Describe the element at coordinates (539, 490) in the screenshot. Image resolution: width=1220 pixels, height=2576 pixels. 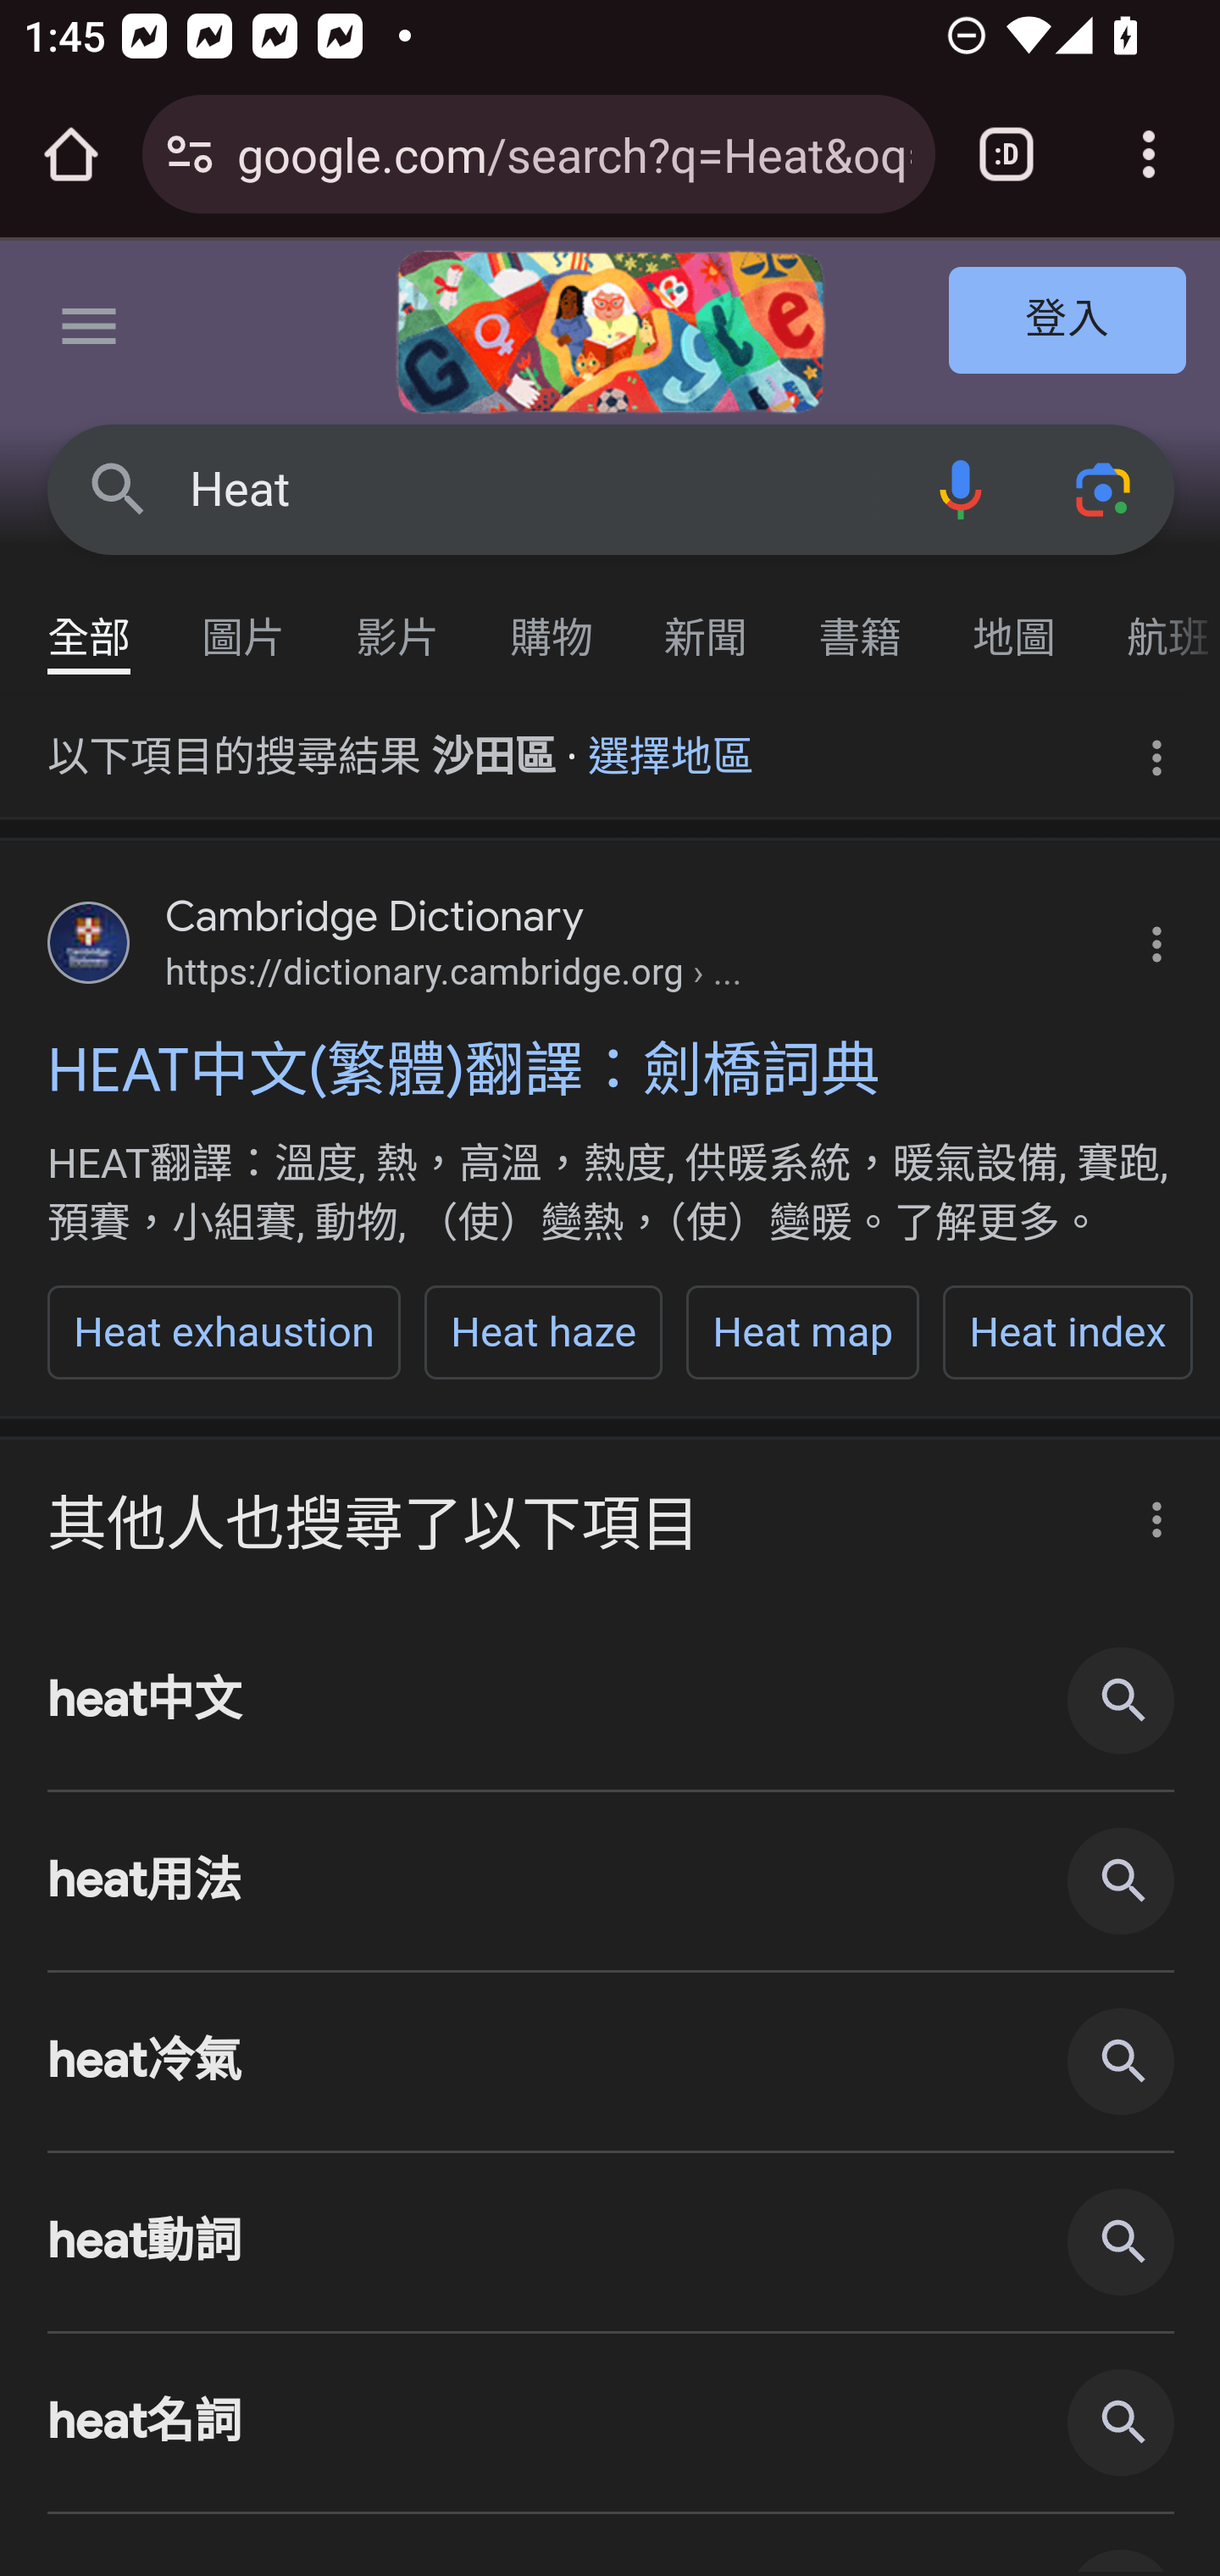
I see `Heat` at that location.